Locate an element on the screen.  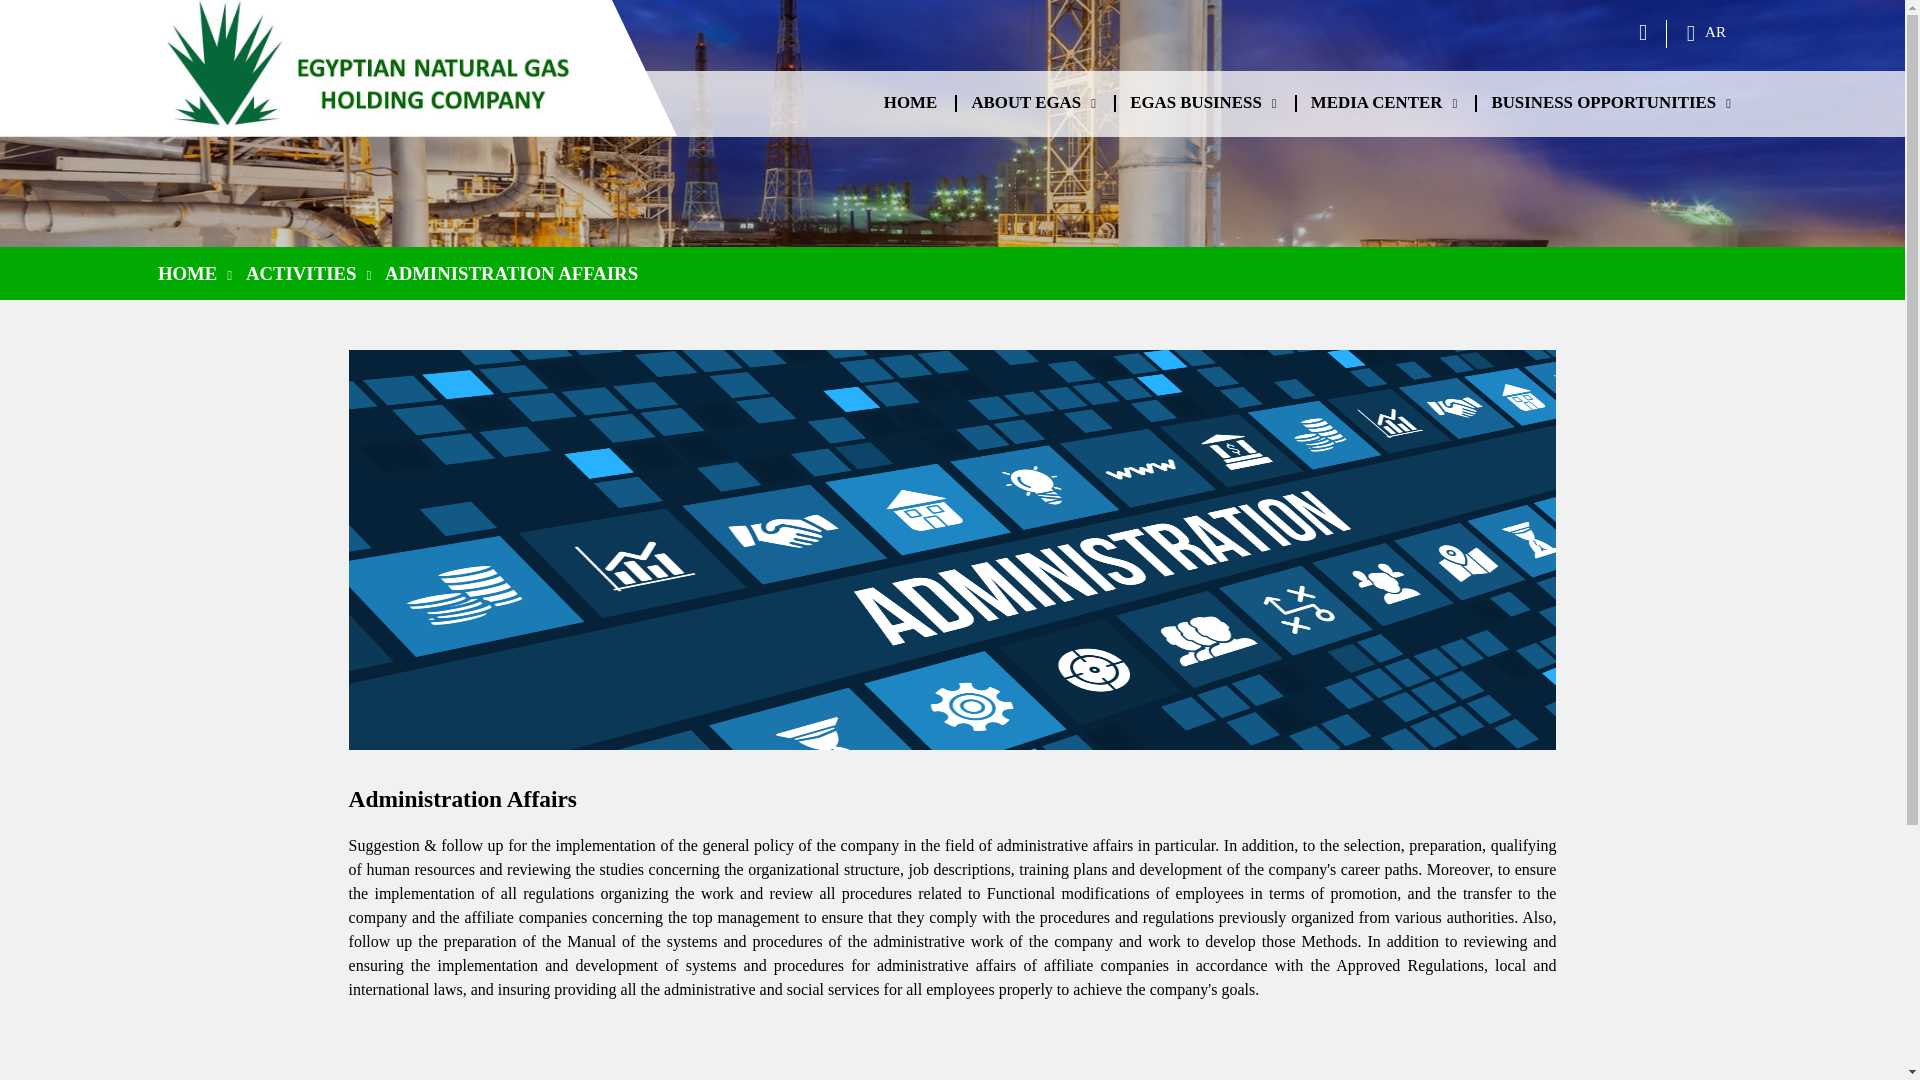
ABOUT EGAS is located at coordinates (1032, 104).